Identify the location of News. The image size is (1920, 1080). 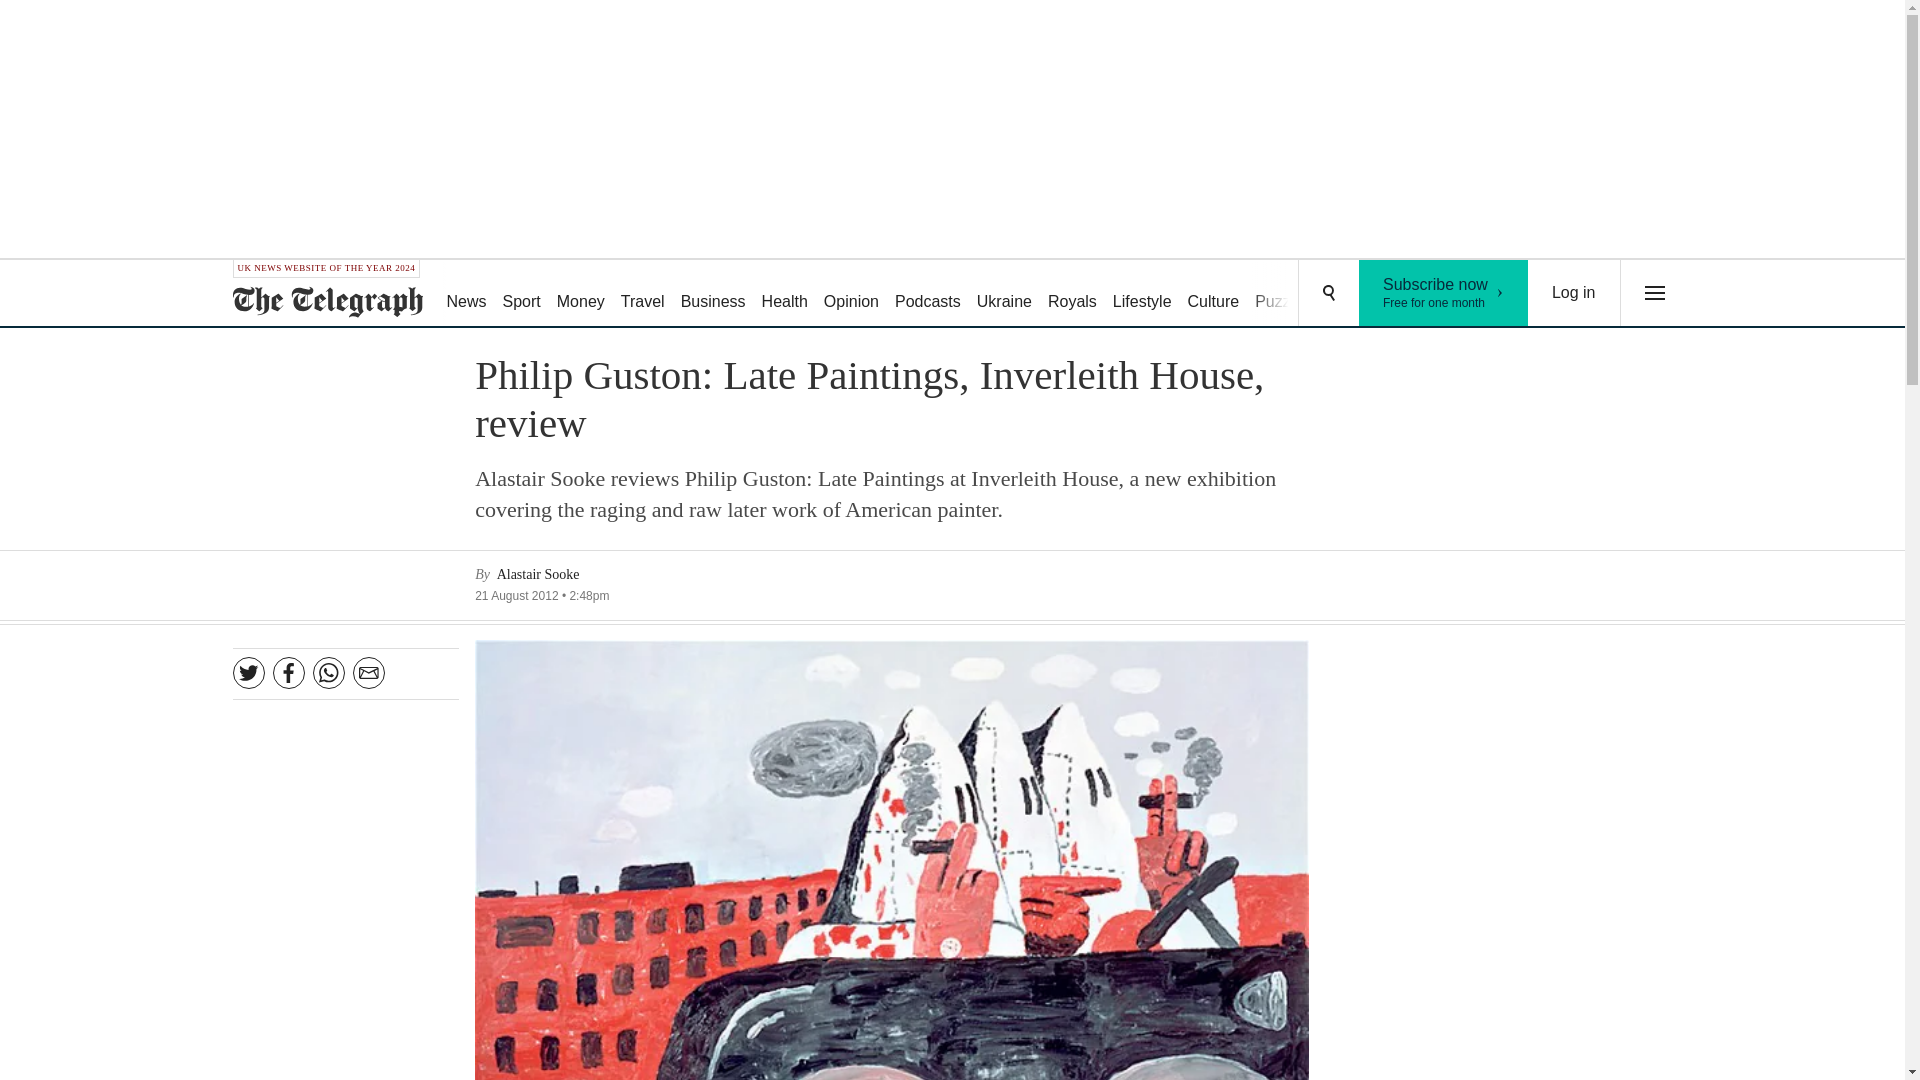
(465, 294).